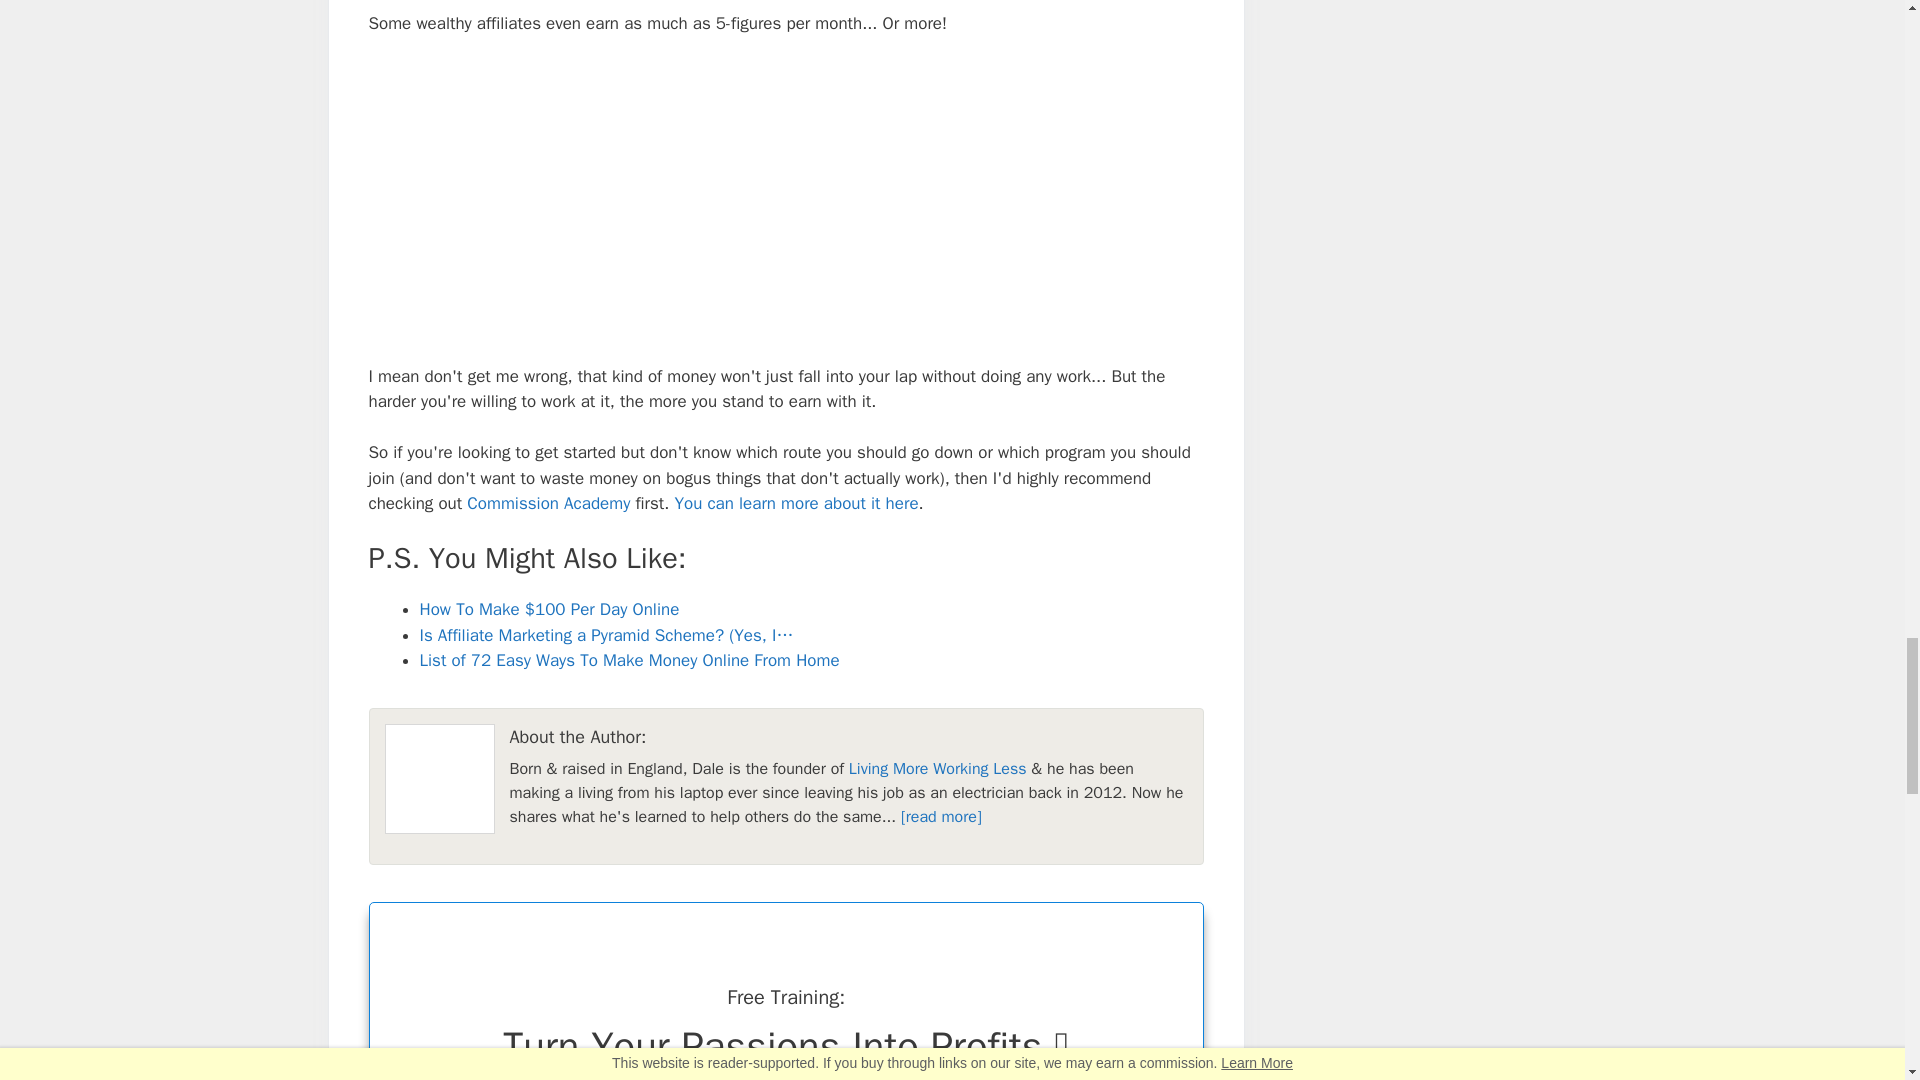 The width and height of the screenshot is (1920, 1080). Describe the element at coordinates (795, 503) in the screenshot. I see `You can learn more about it here` at that location.